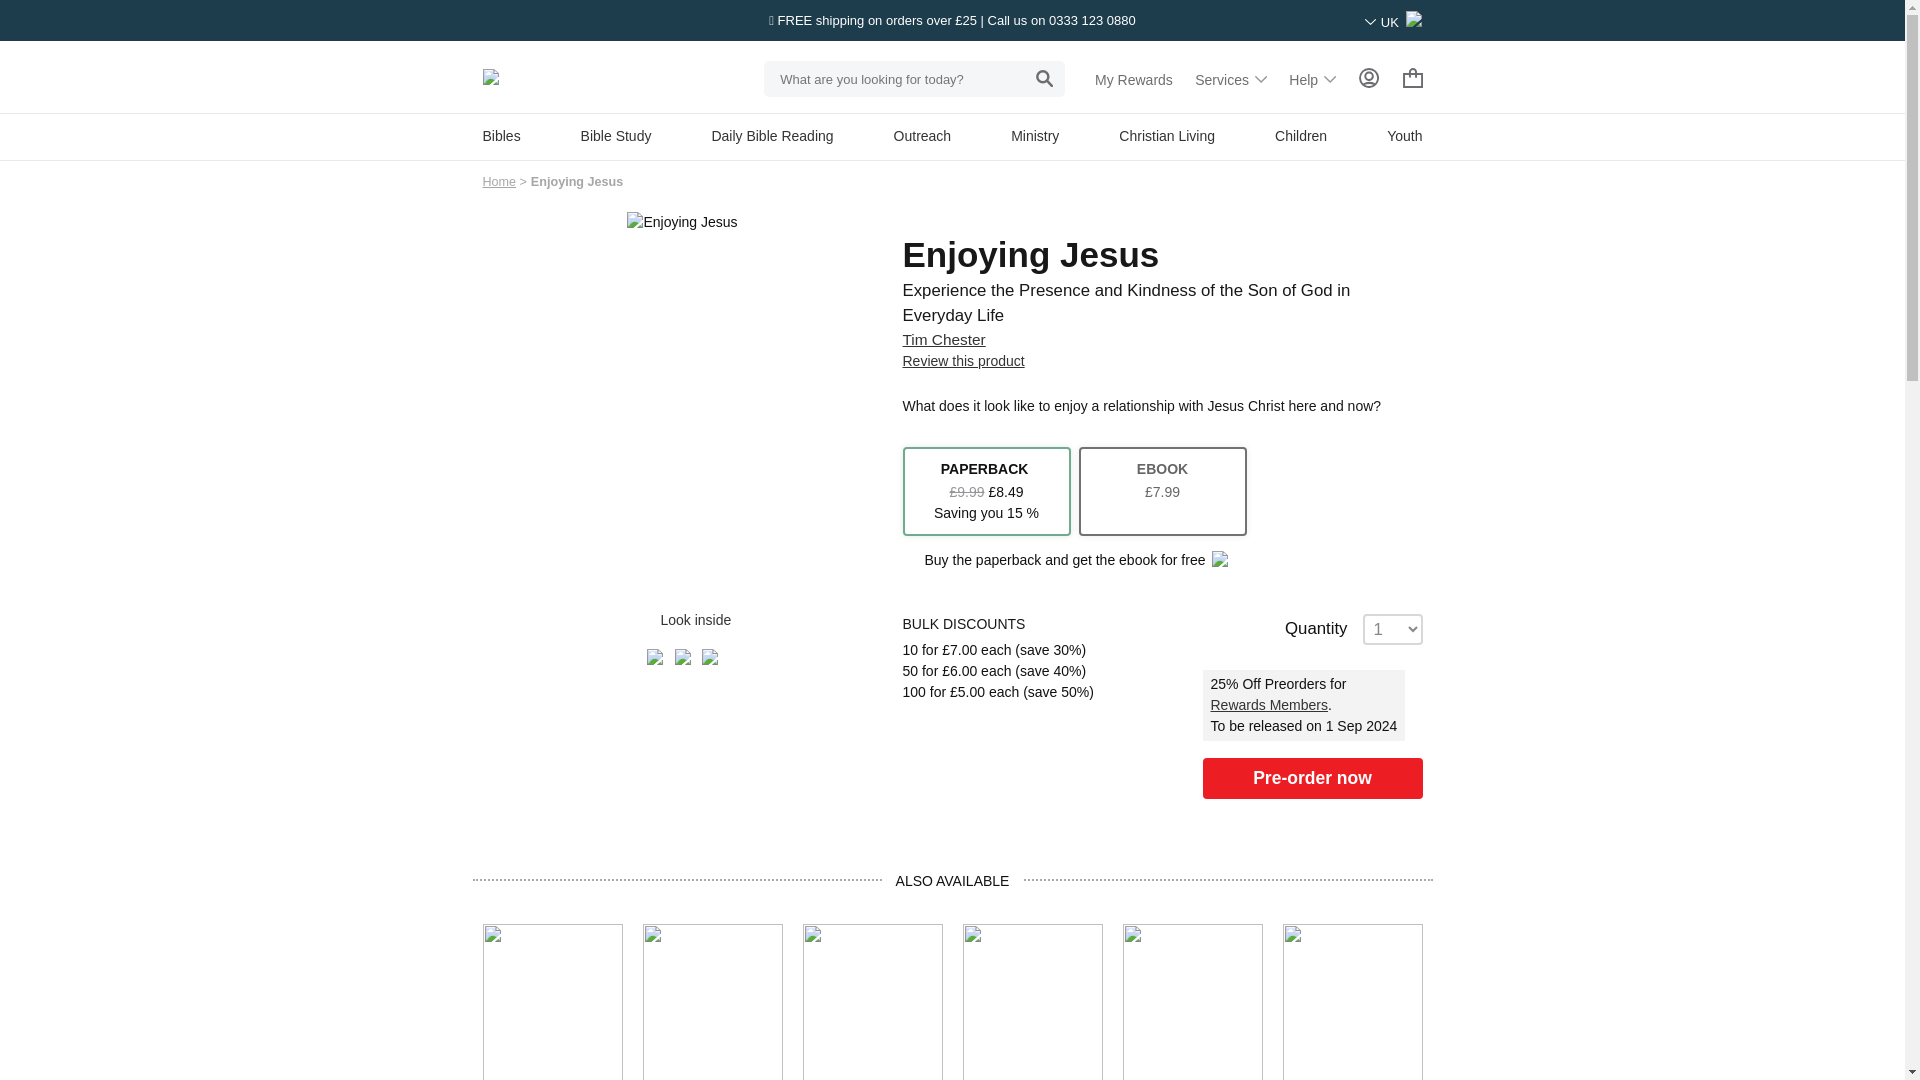 The width and height of the screenshot is (1920, 1080). What do you see at coordinates (1230, 80) in the screenshot?
I see `Services` at bounding box center [1230, 80].